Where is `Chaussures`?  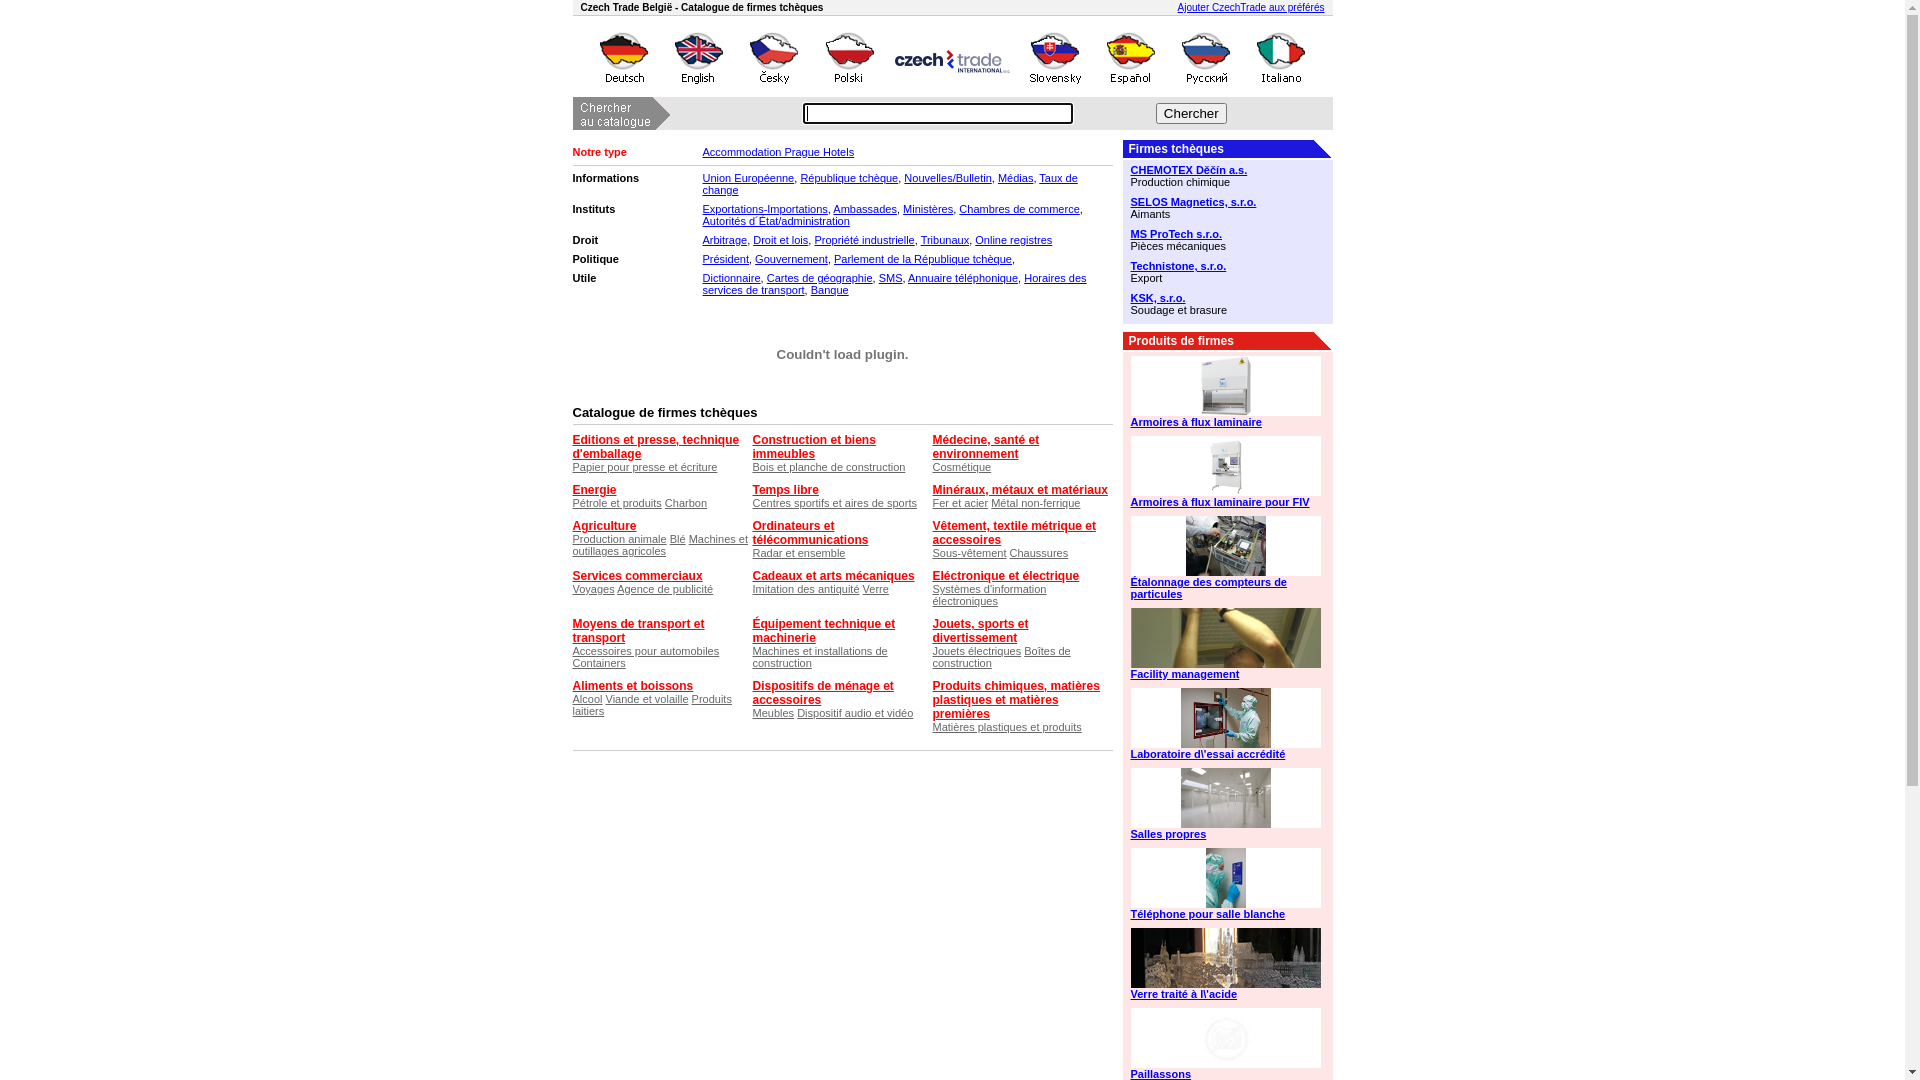
Chaussures is located at coordinates (1039, 553).